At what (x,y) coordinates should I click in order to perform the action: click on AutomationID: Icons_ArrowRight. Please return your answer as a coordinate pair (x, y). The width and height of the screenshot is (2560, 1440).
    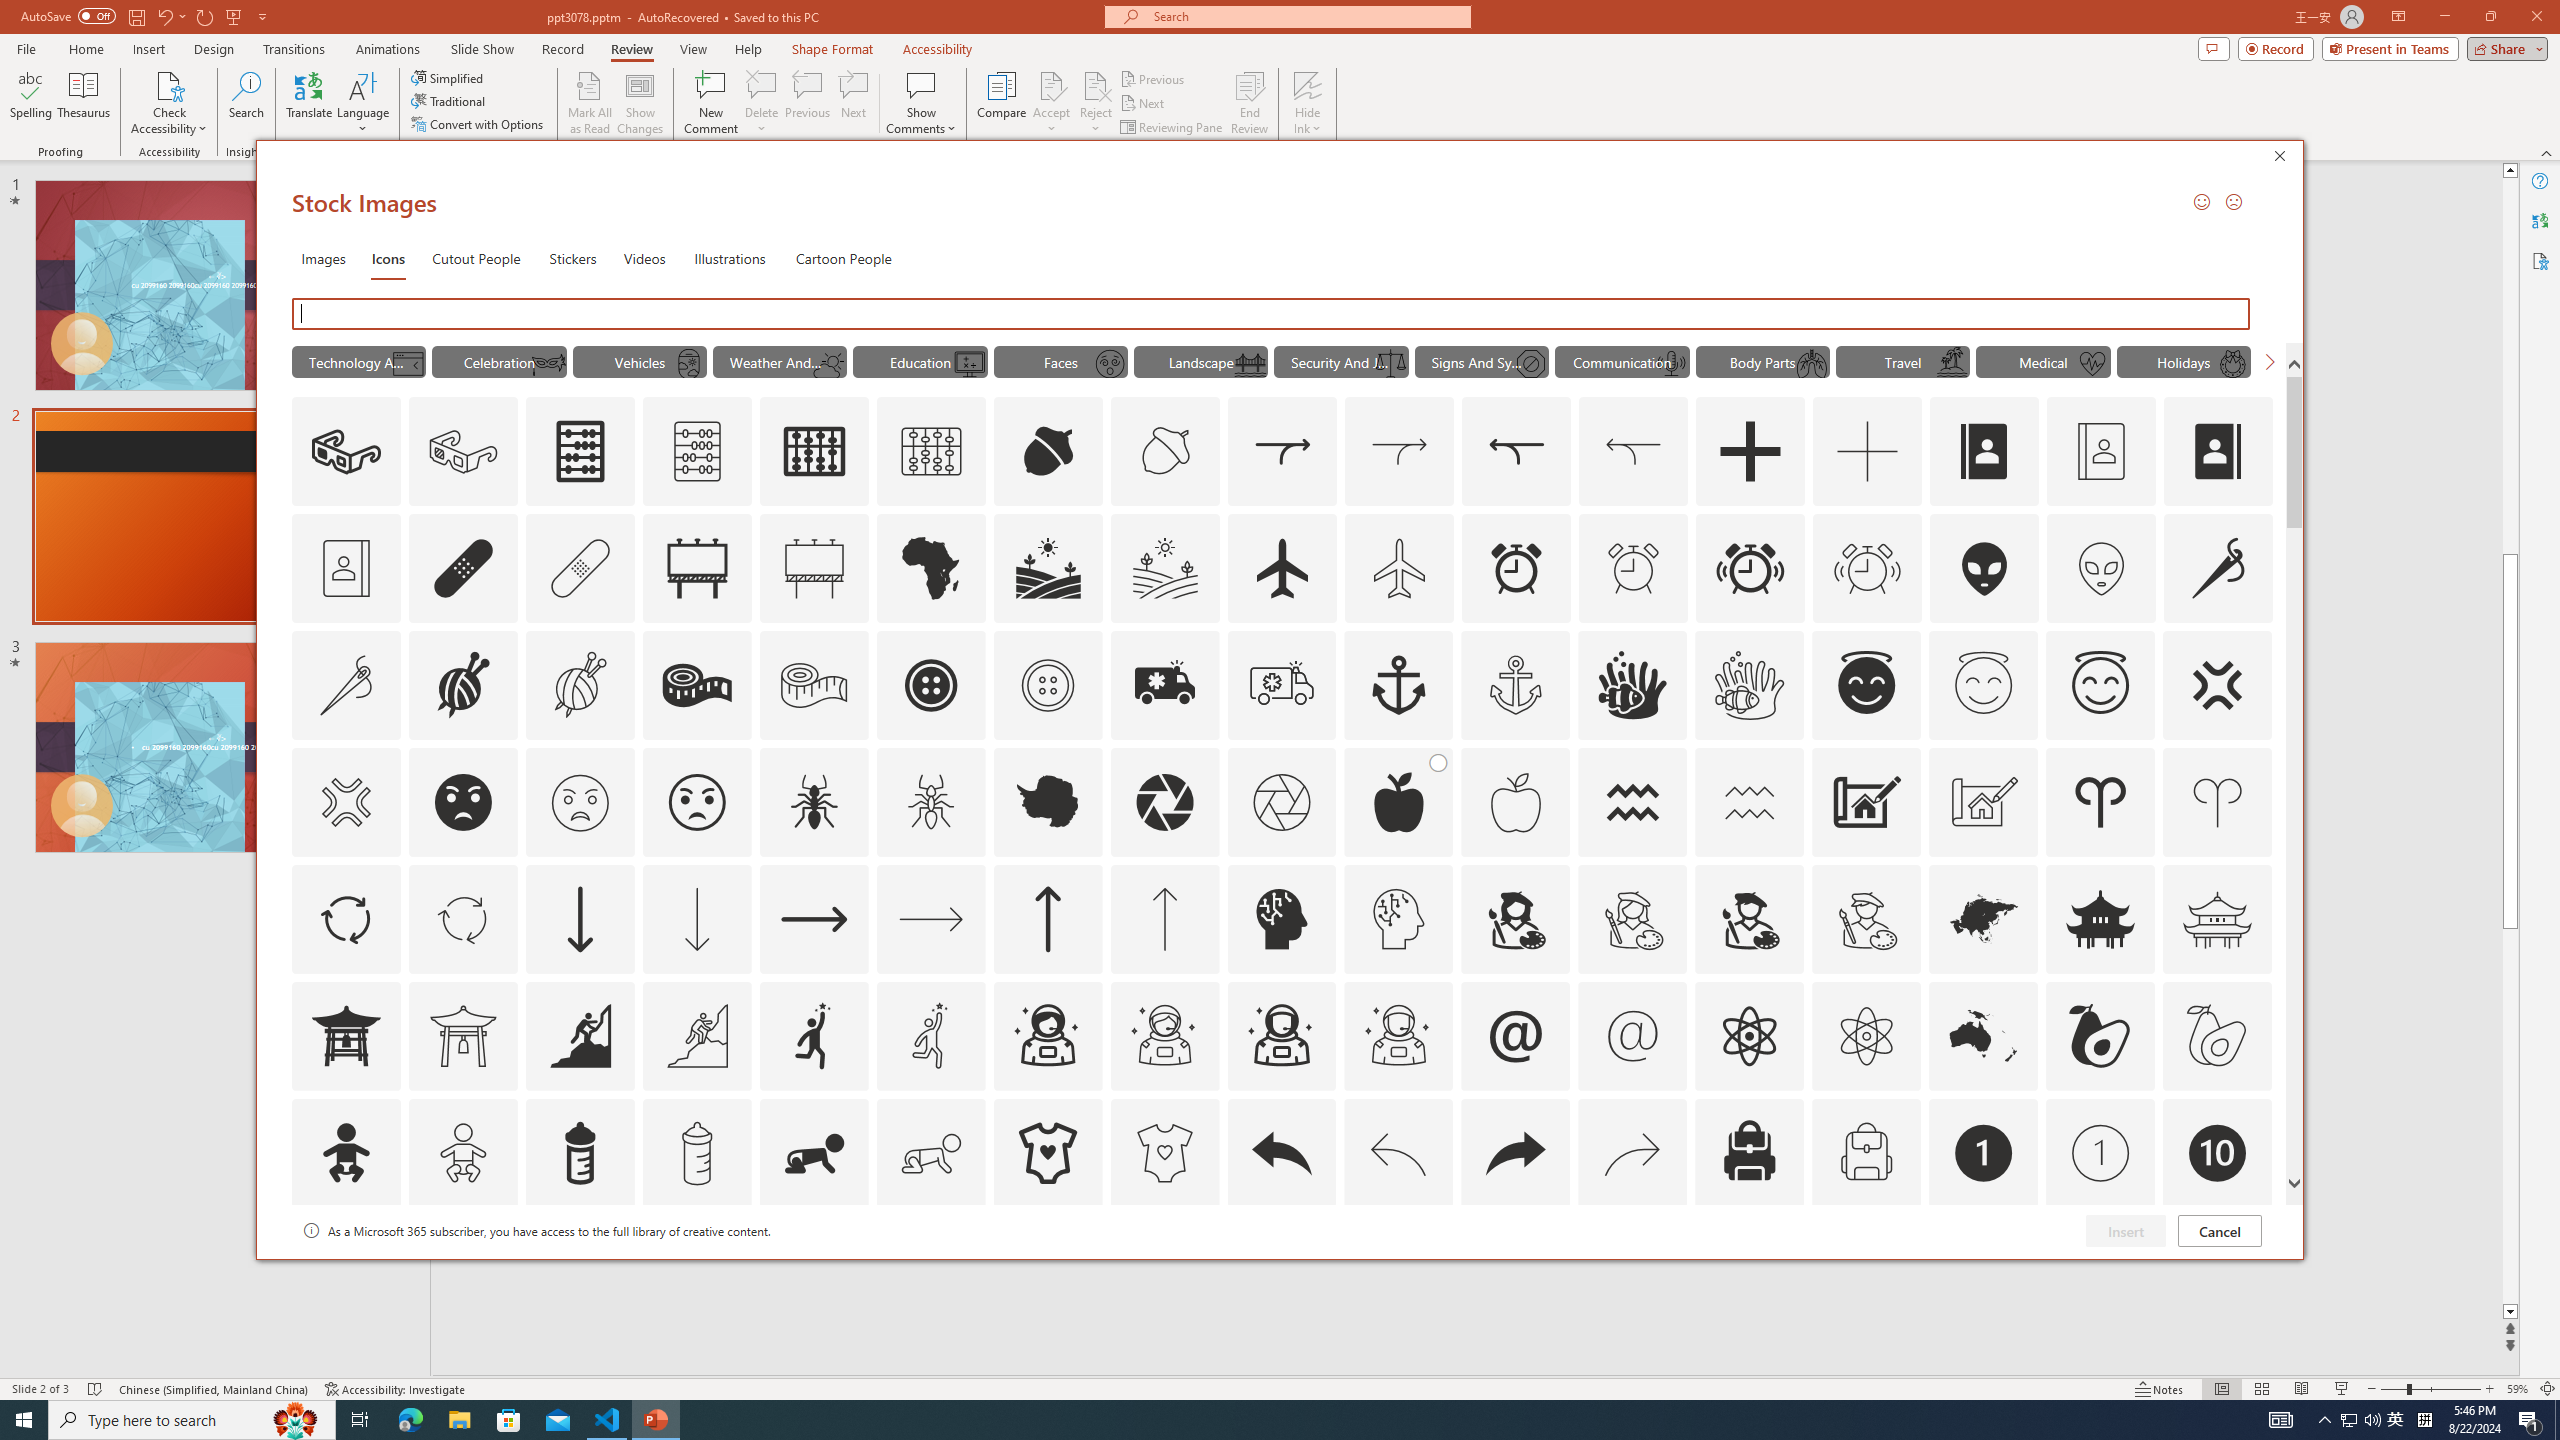
    Looking at the image, I should click on (814, 918).